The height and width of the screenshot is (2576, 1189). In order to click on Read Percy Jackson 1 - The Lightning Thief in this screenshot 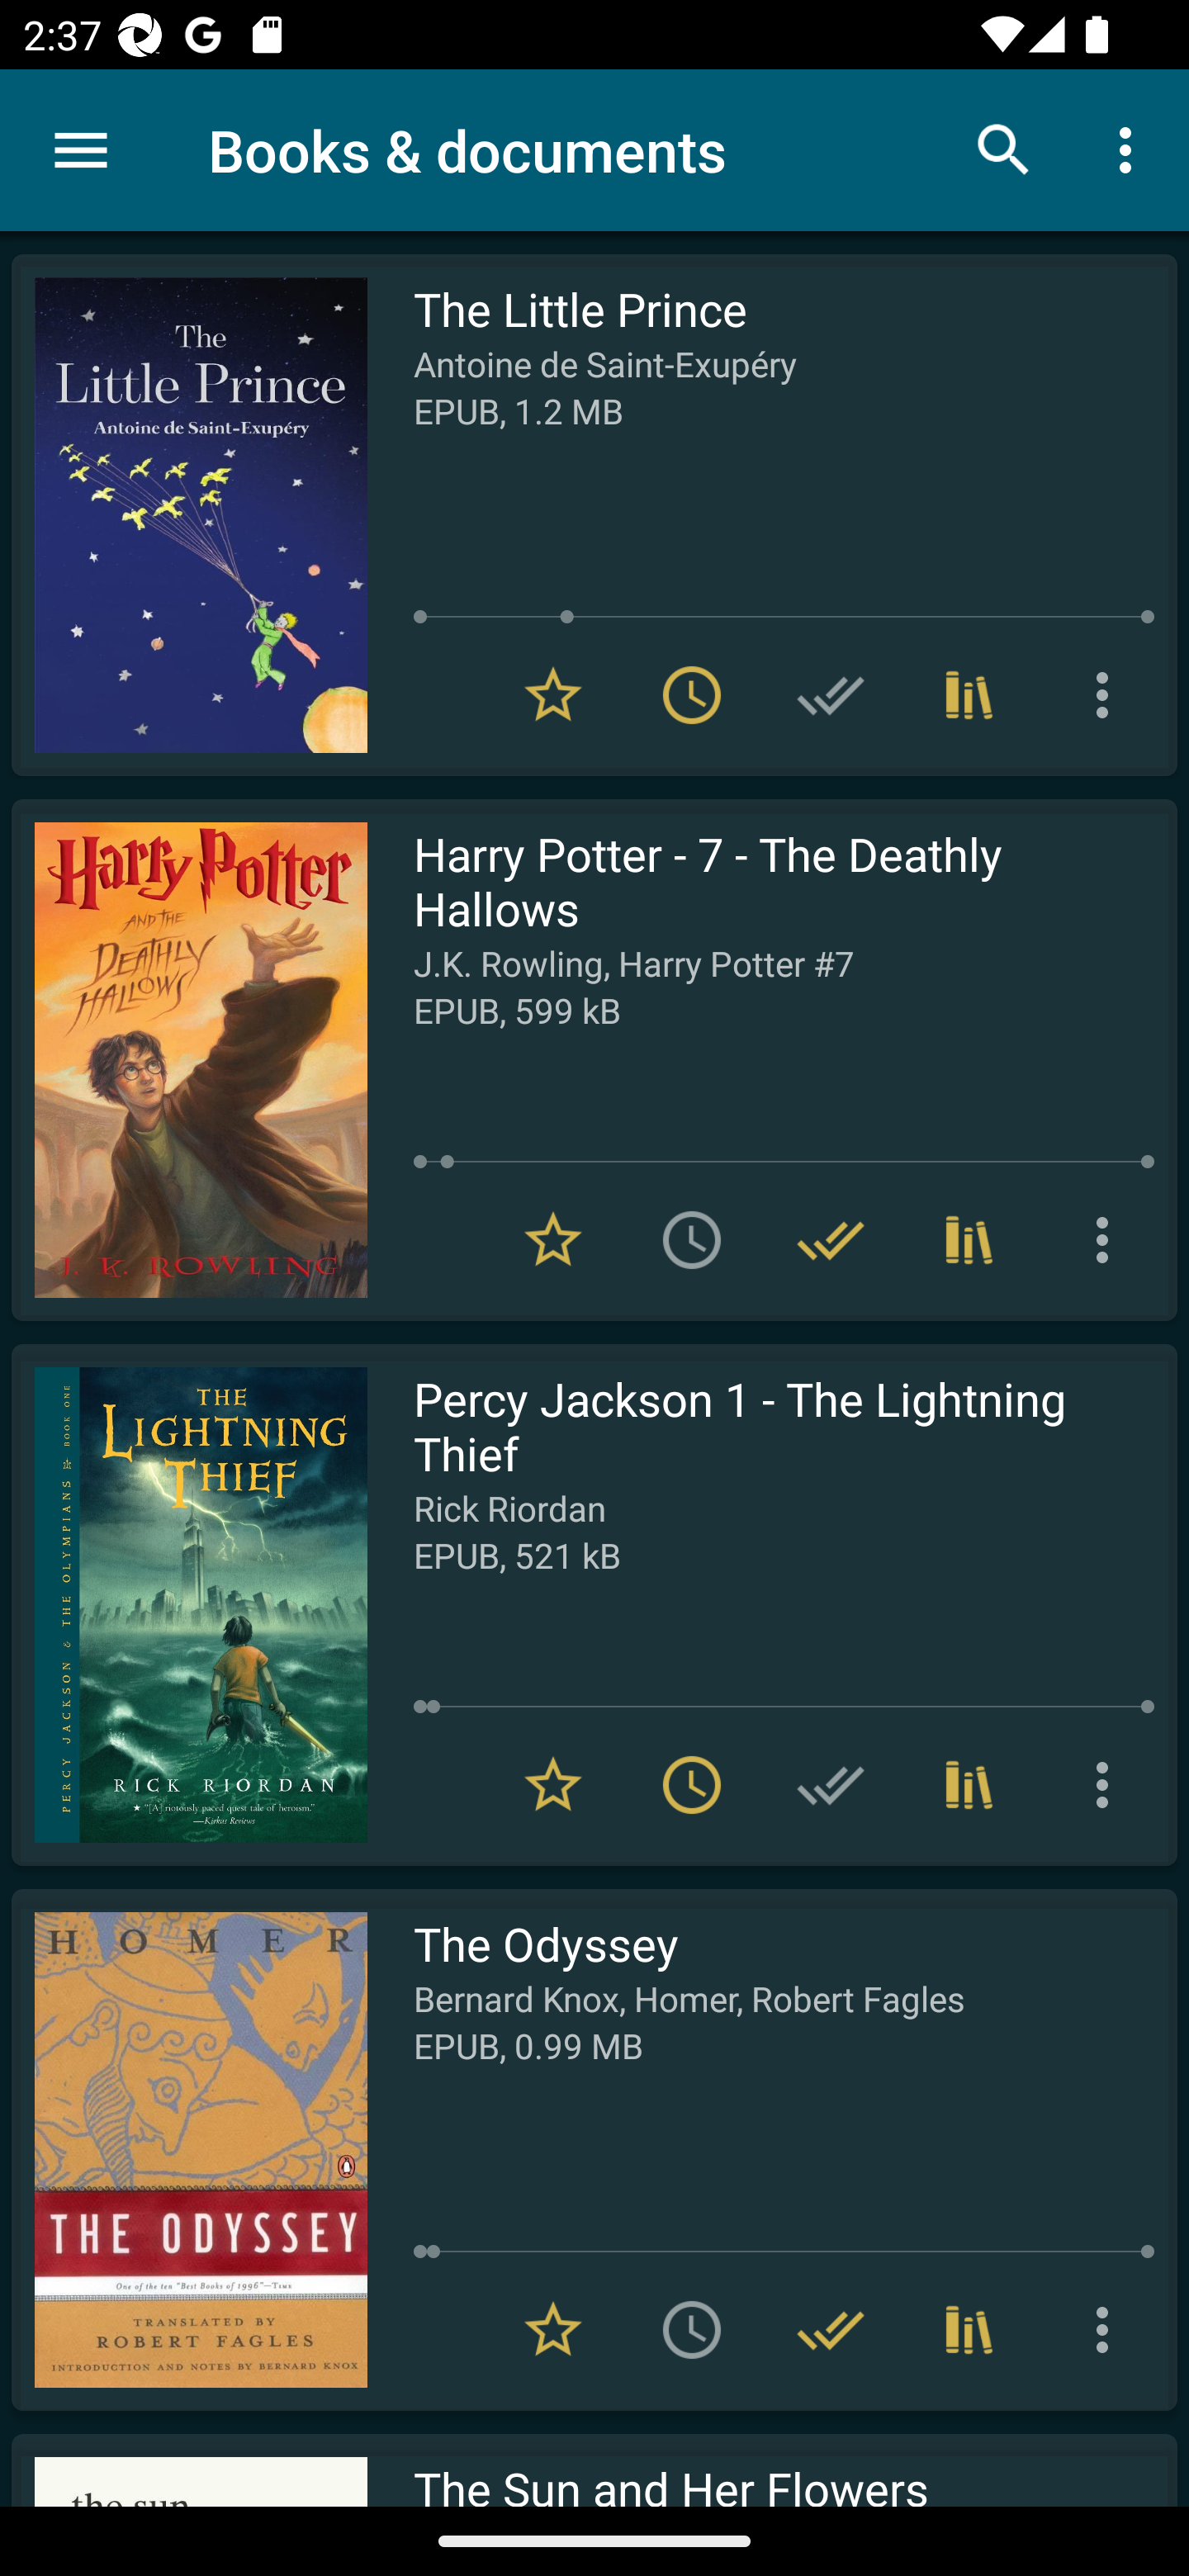, I will do `click(189, 1604)`.